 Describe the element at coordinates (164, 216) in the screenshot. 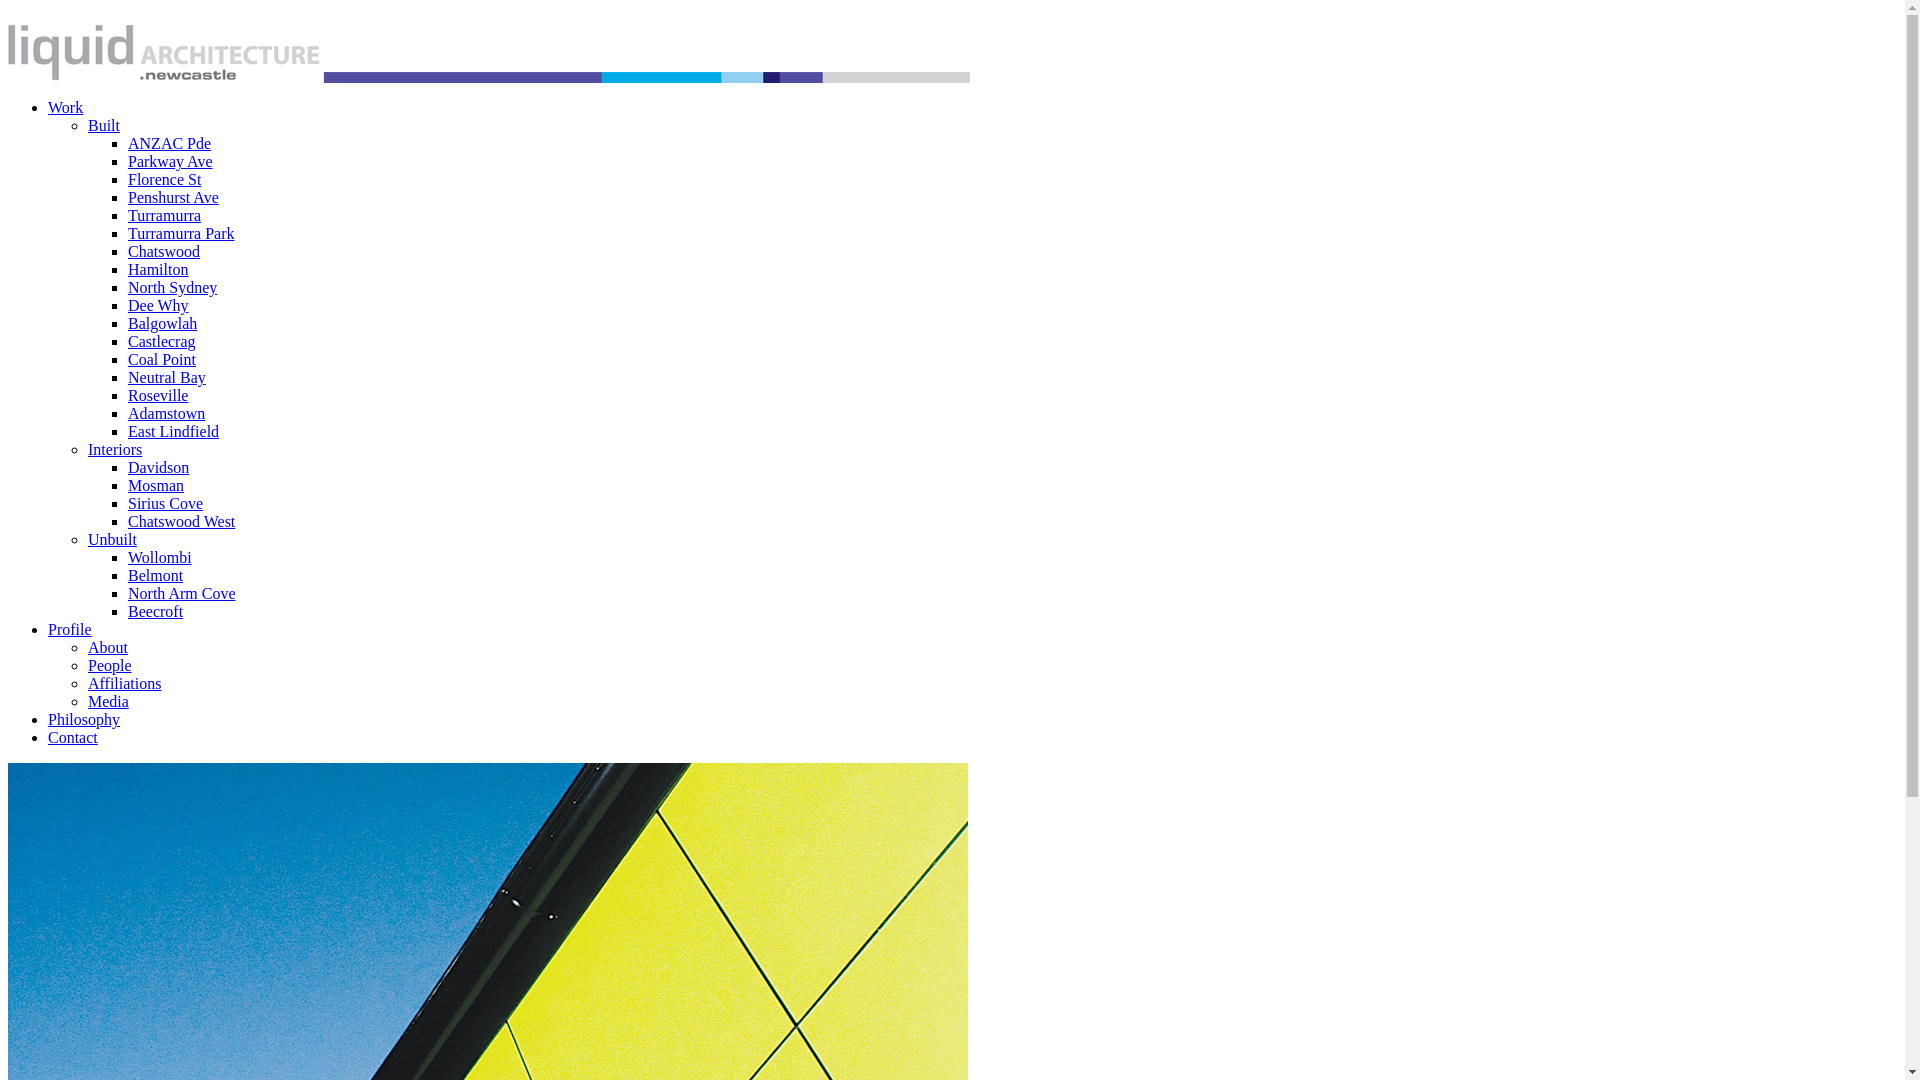

I see `Turramurra` at that location.